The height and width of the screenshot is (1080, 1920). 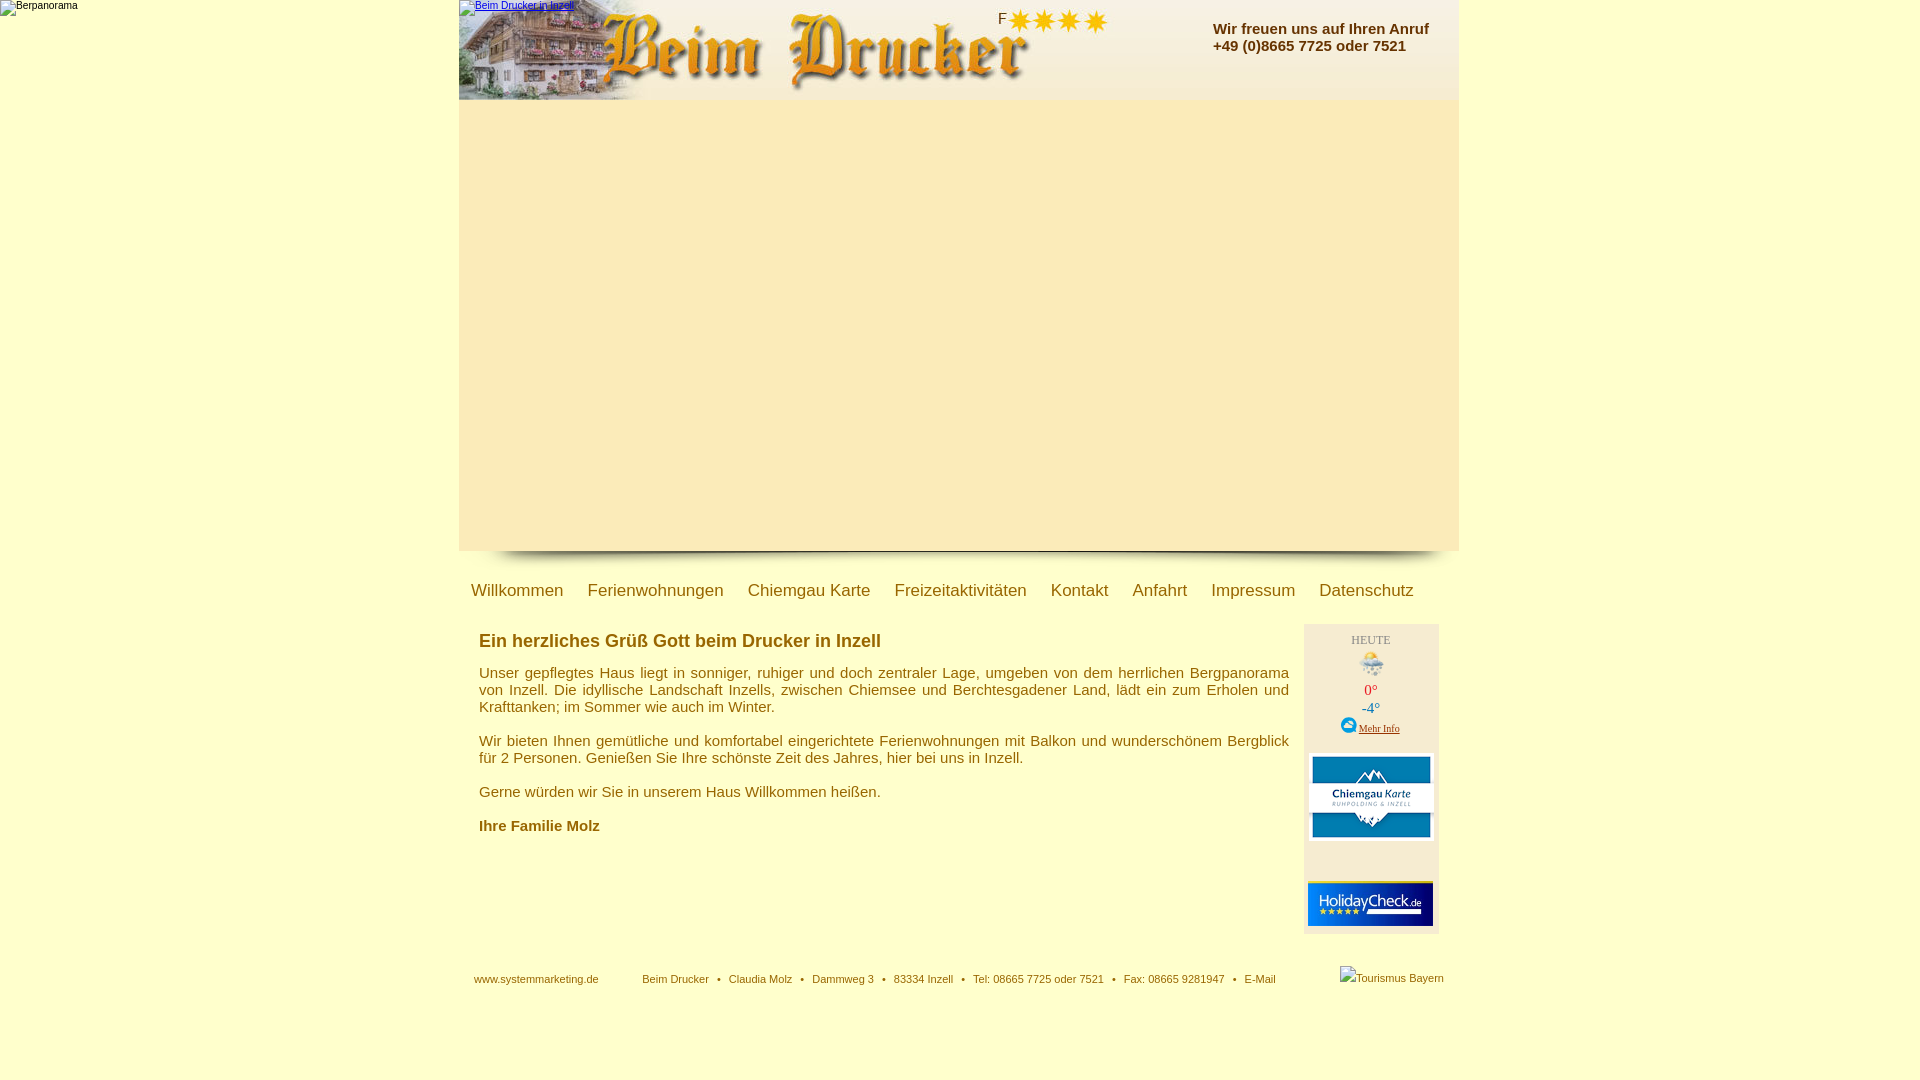 What do you see at coordinates (1392, 978) in the screenshot?
I see `Zu Tourismus Bayern` at bounding box center [1392, 978].